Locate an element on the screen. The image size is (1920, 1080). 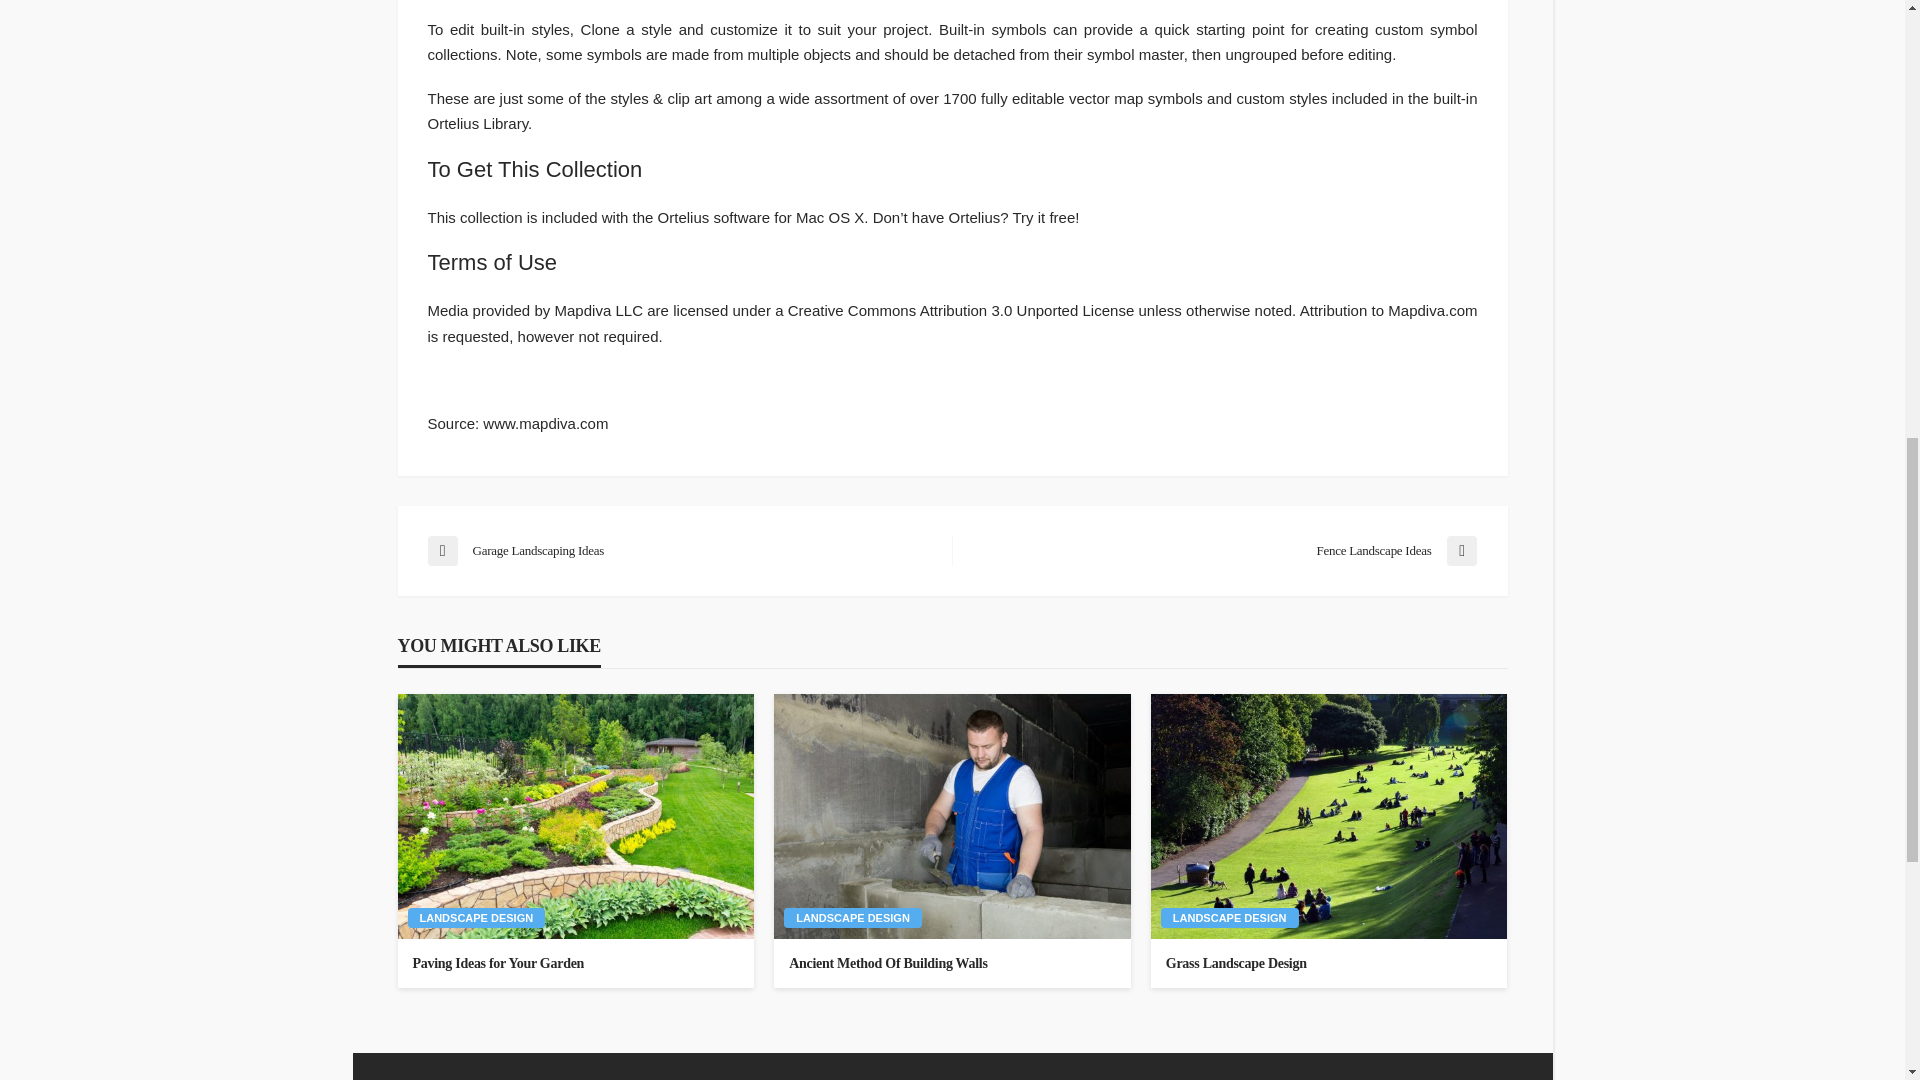
Fence Landscape Ideas is located at coordinates (1224, 550).